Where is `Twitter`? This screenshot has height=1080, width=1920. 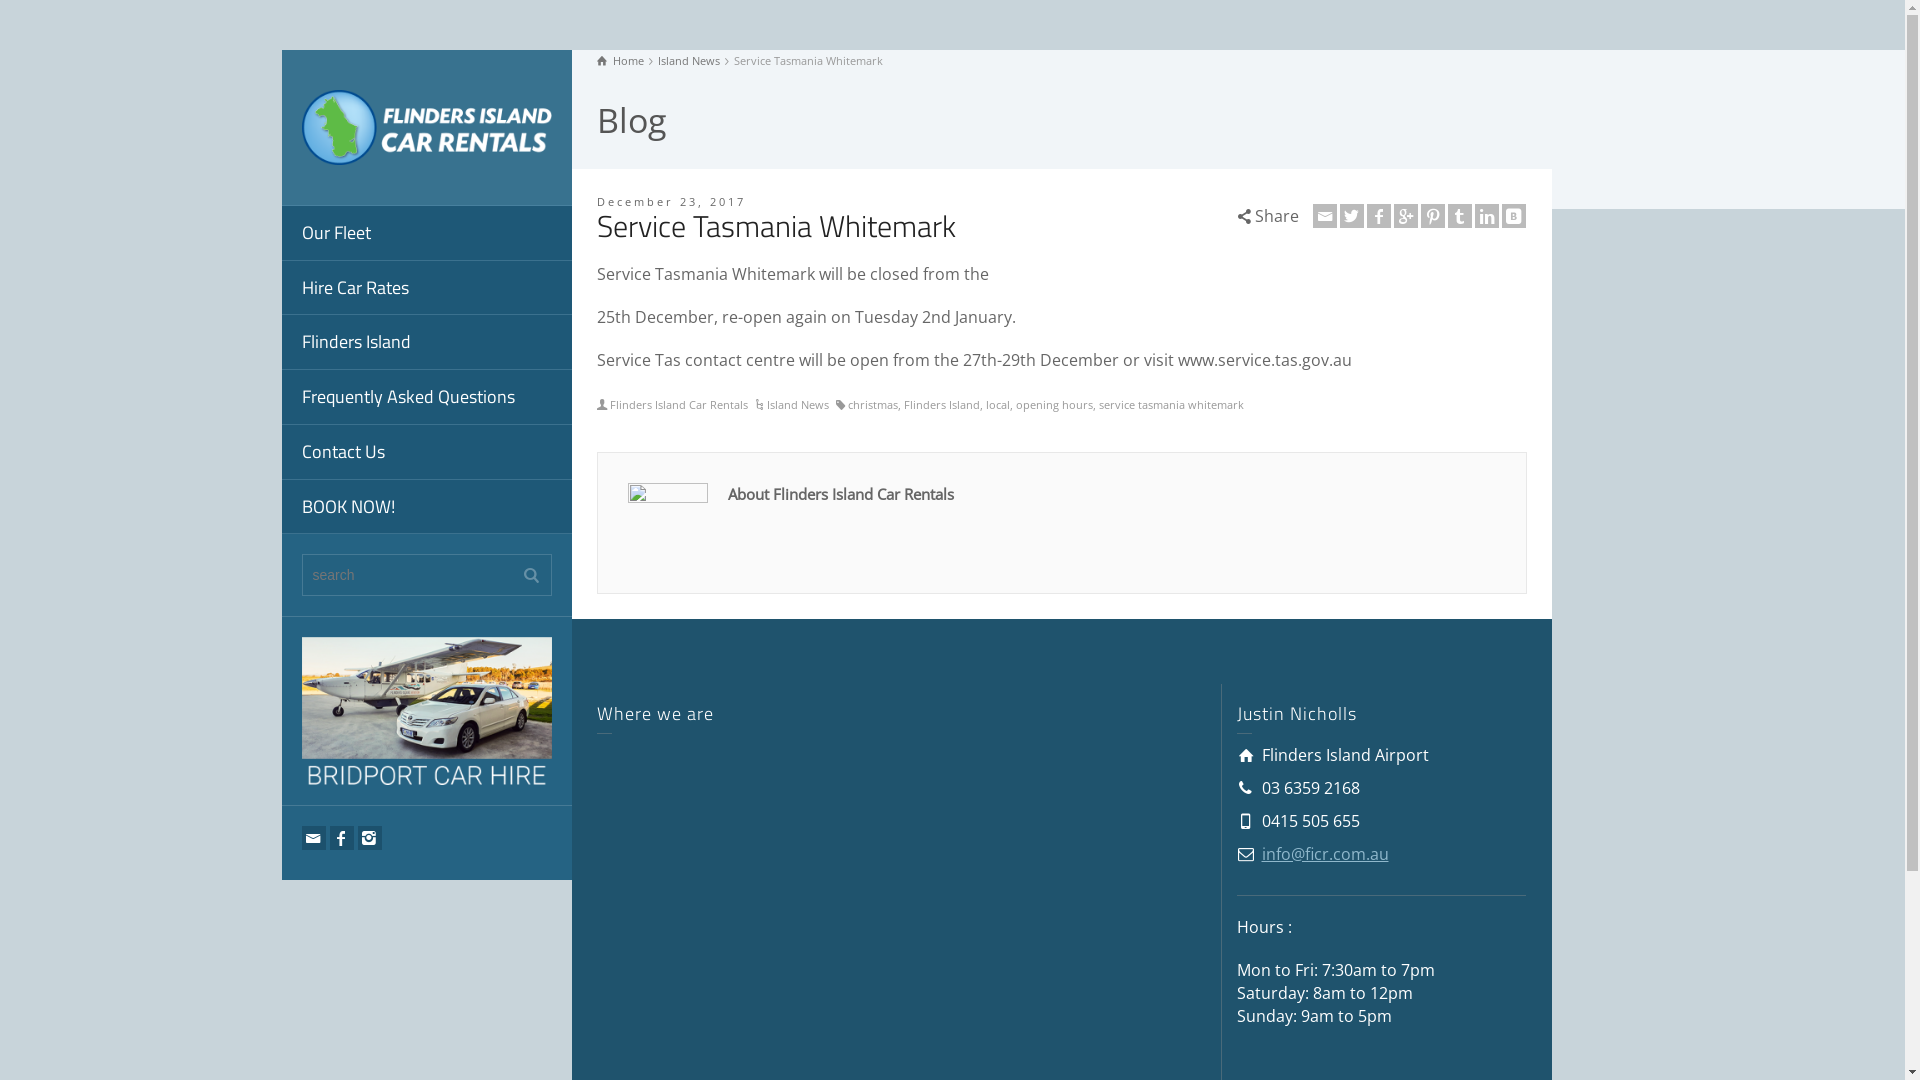
Twitter is located at coordinates (1352, 216).